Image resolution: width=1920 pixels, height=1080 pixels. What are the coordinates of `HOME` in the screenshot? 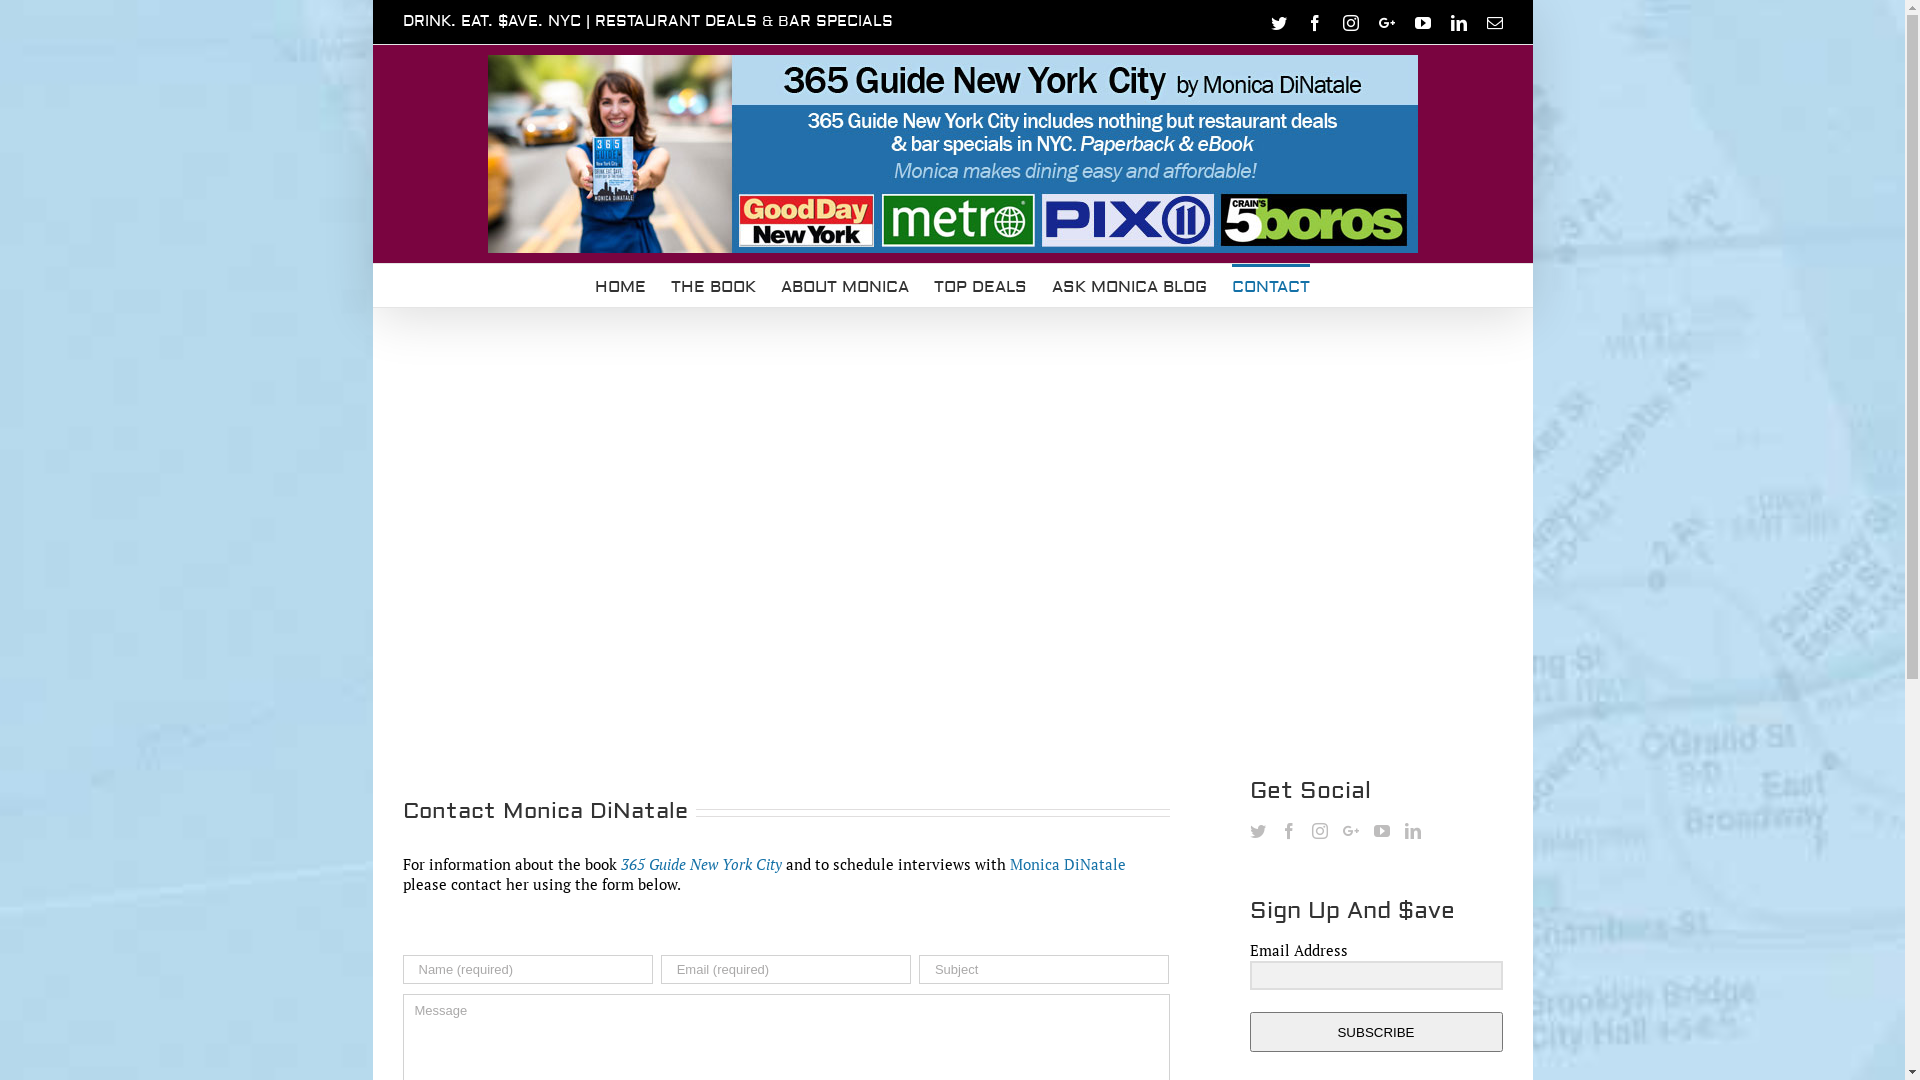 It's located at (620, 286).